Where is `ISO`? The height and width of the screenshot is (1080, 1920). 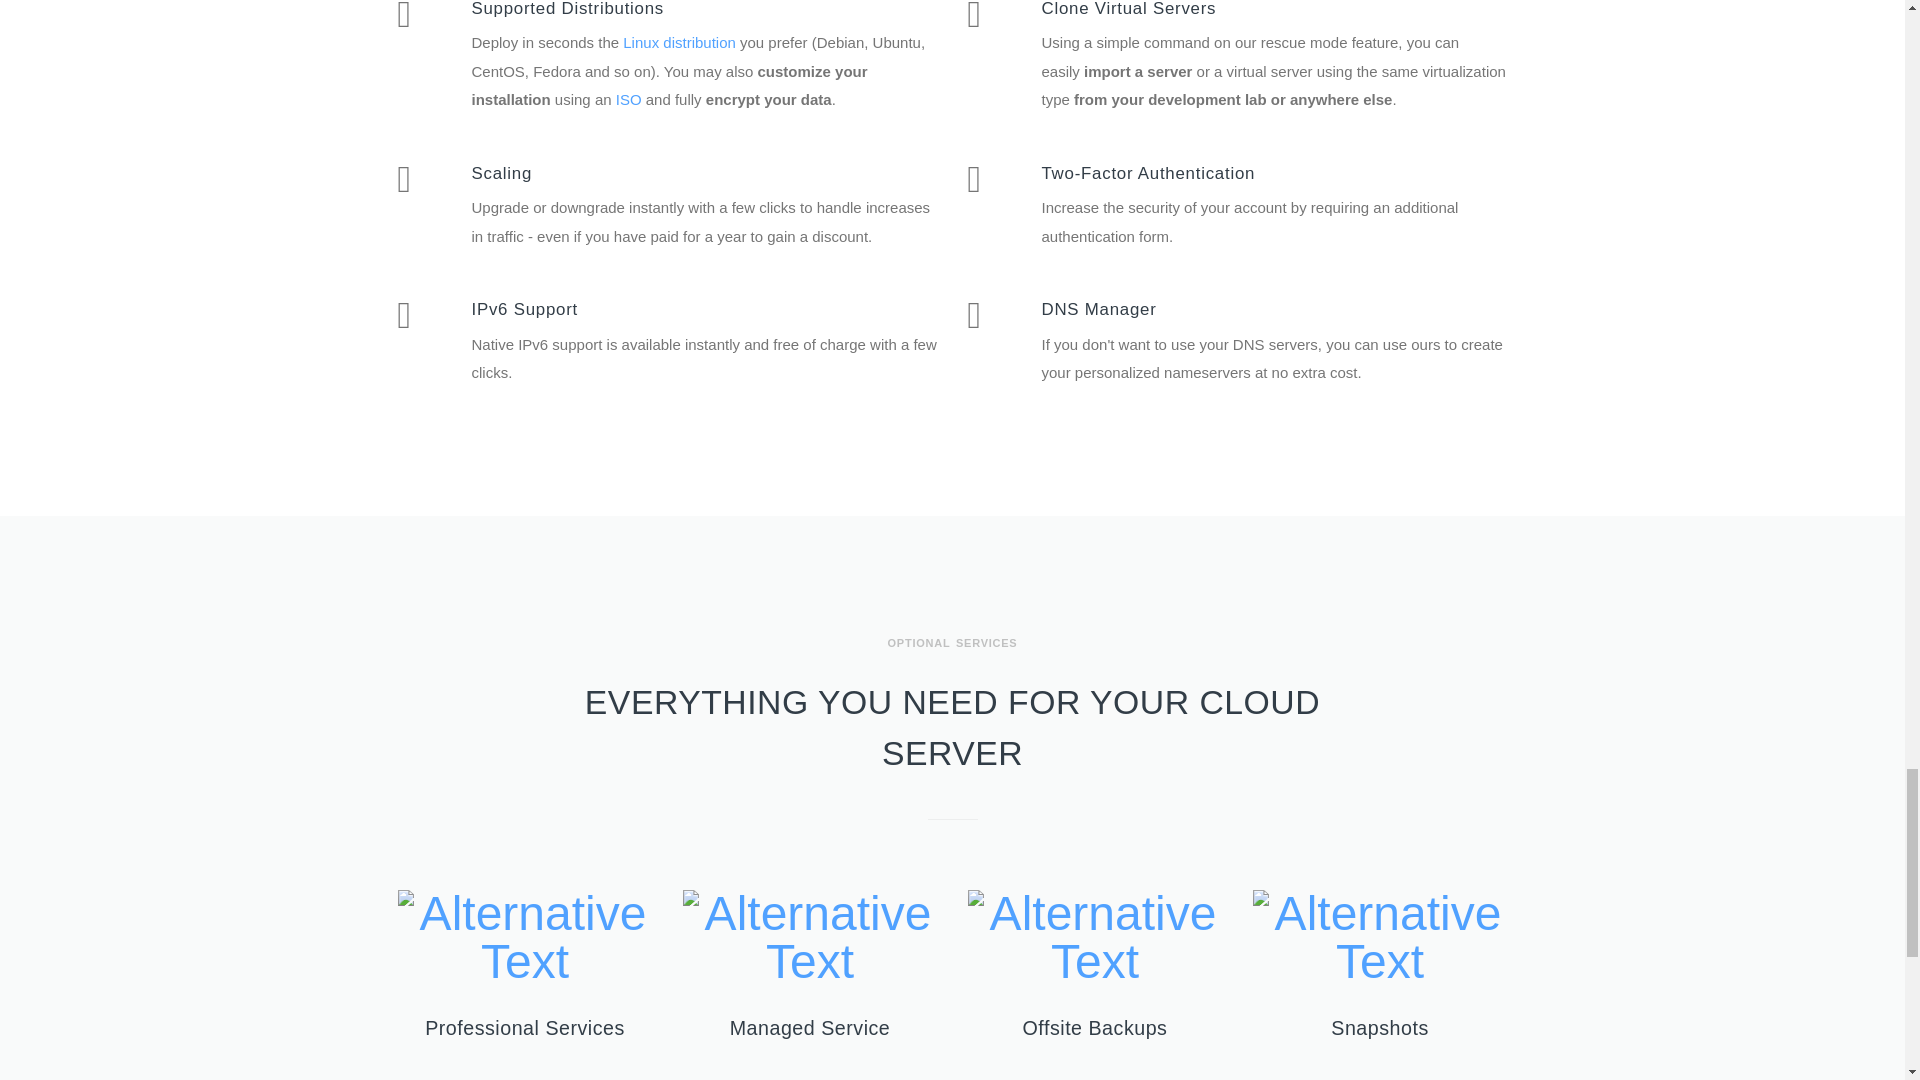 ISO is located at coordinates (628, 99).